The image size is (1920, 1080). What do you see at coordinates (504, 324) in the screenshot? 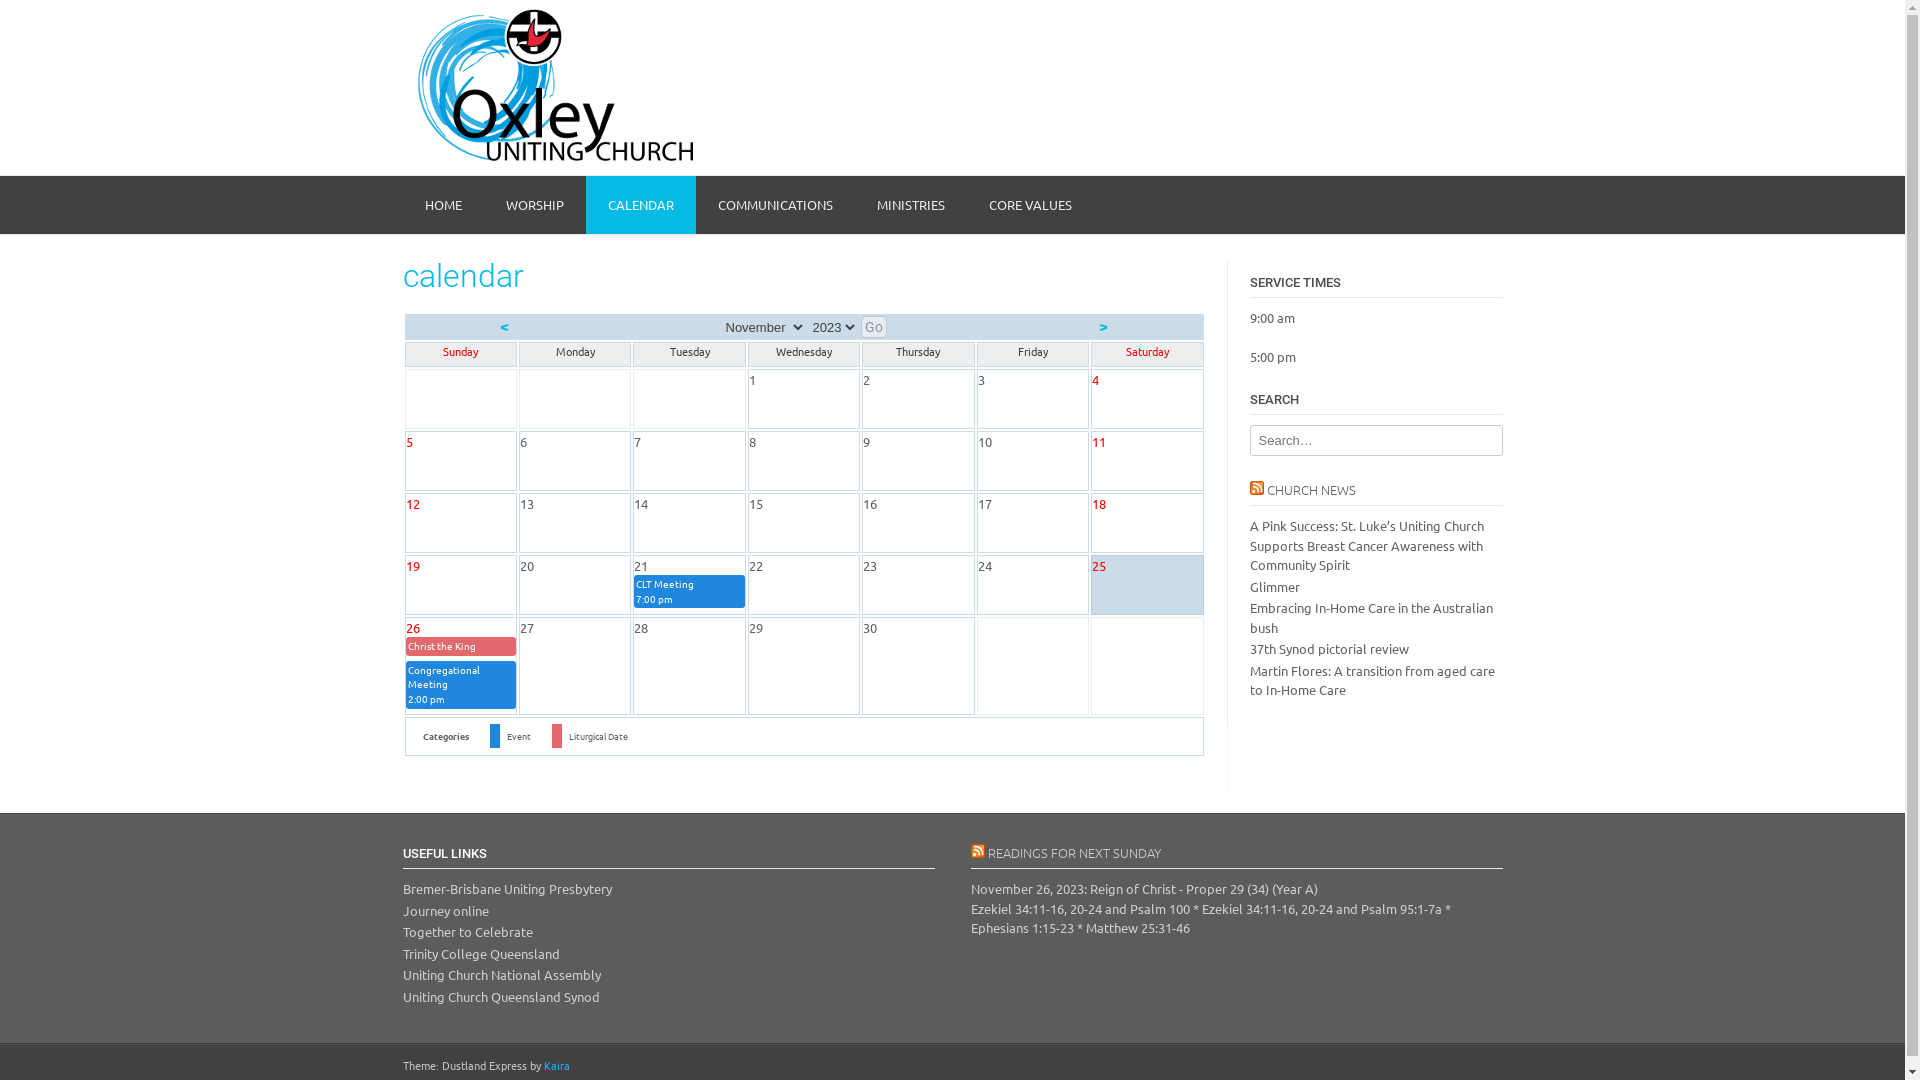
I see `<` at bounding box center [504, 324].